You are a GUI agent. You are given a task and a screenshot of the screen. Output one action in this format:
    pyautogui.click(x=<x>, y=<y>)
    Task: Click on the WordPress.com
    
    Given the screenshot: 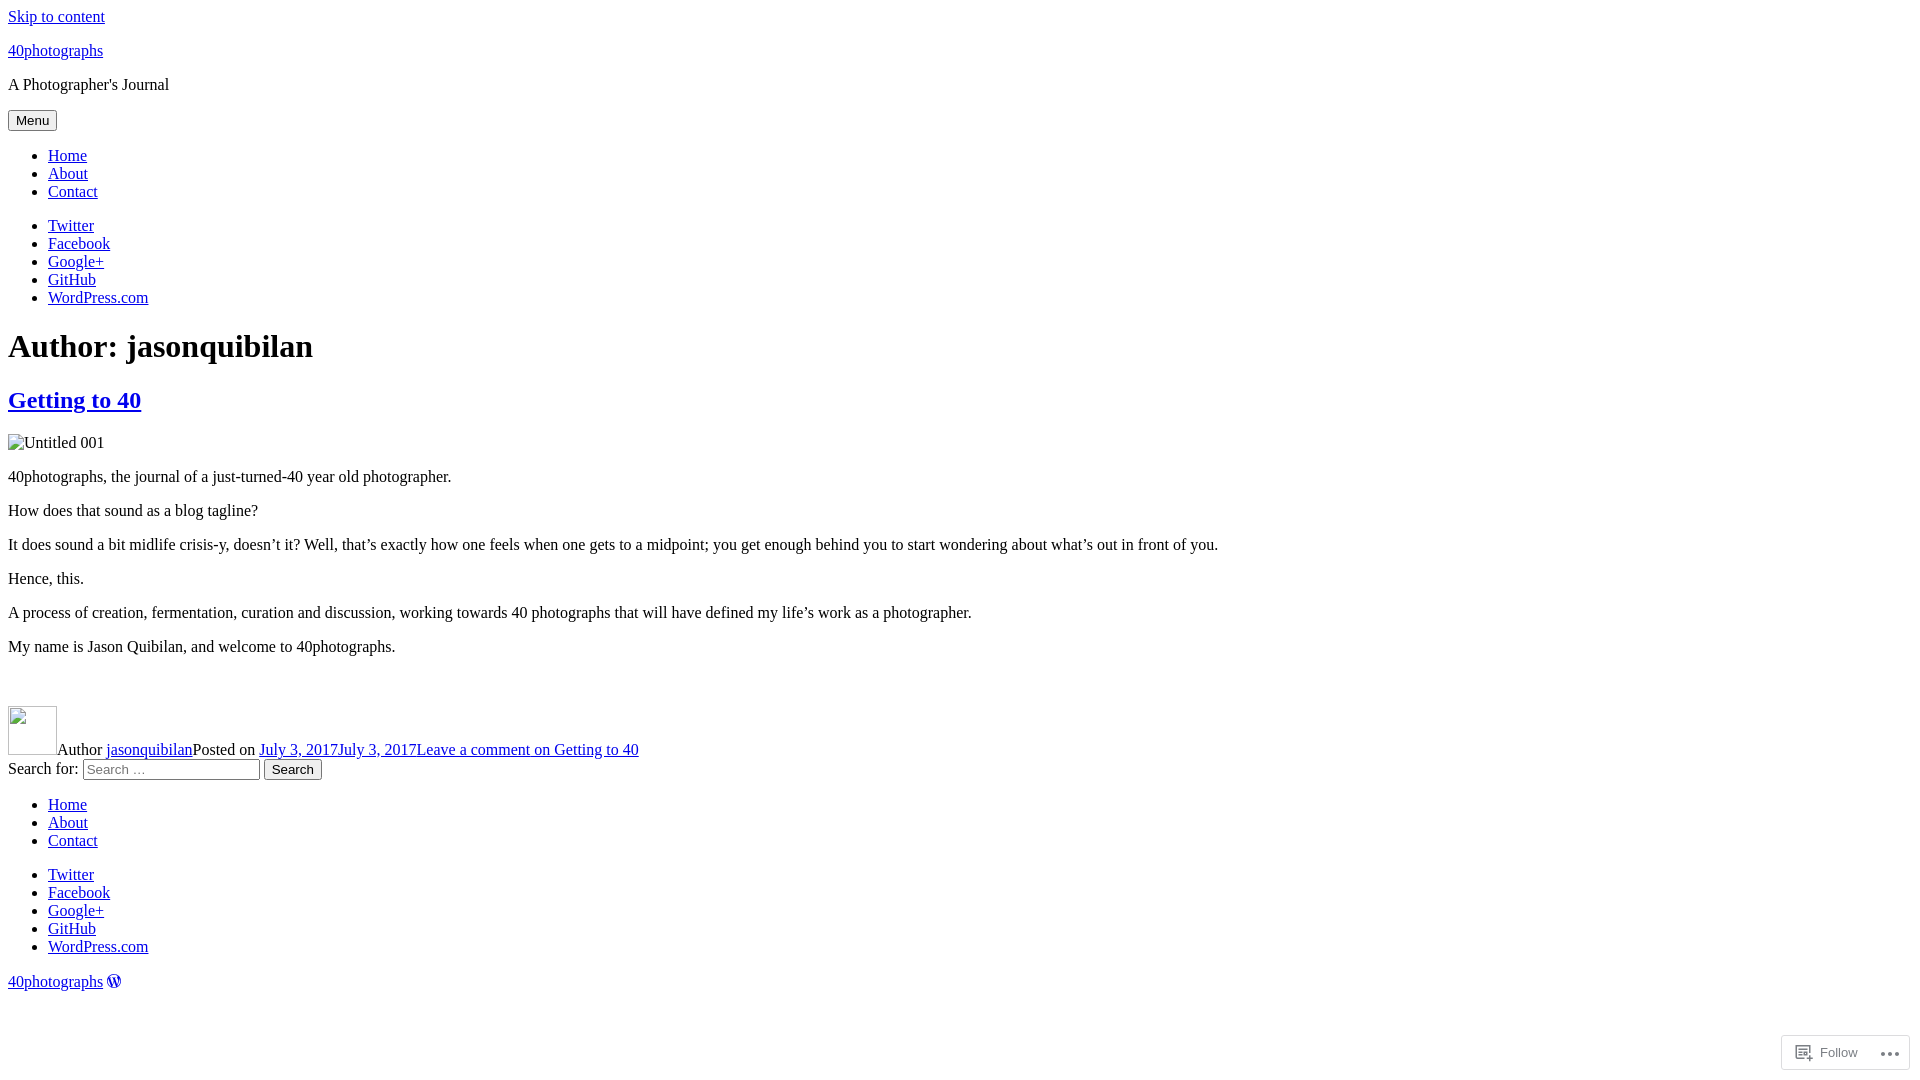 What is the action you would take?
    pyautogui.click(x=98, y=298)
    